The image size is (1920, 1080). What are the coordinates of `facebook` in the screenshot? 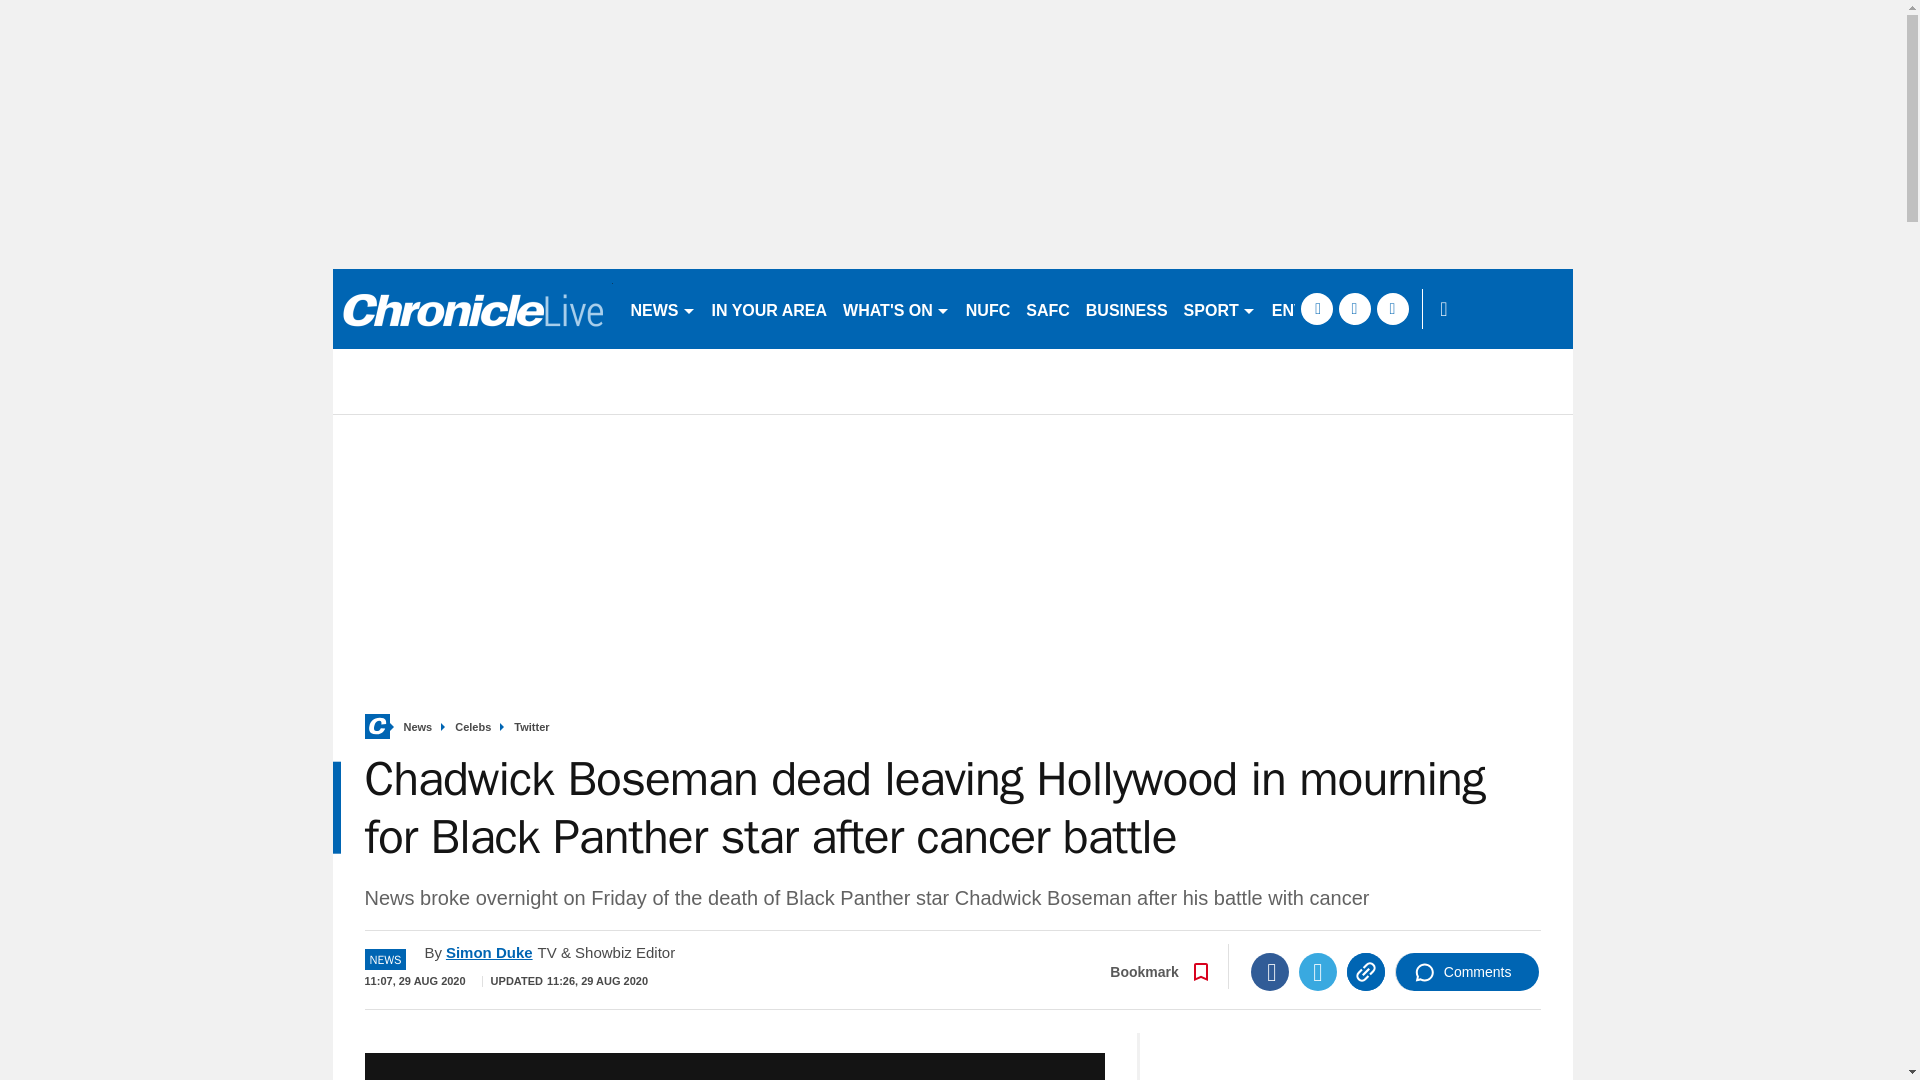 It's located at (1316, 308).